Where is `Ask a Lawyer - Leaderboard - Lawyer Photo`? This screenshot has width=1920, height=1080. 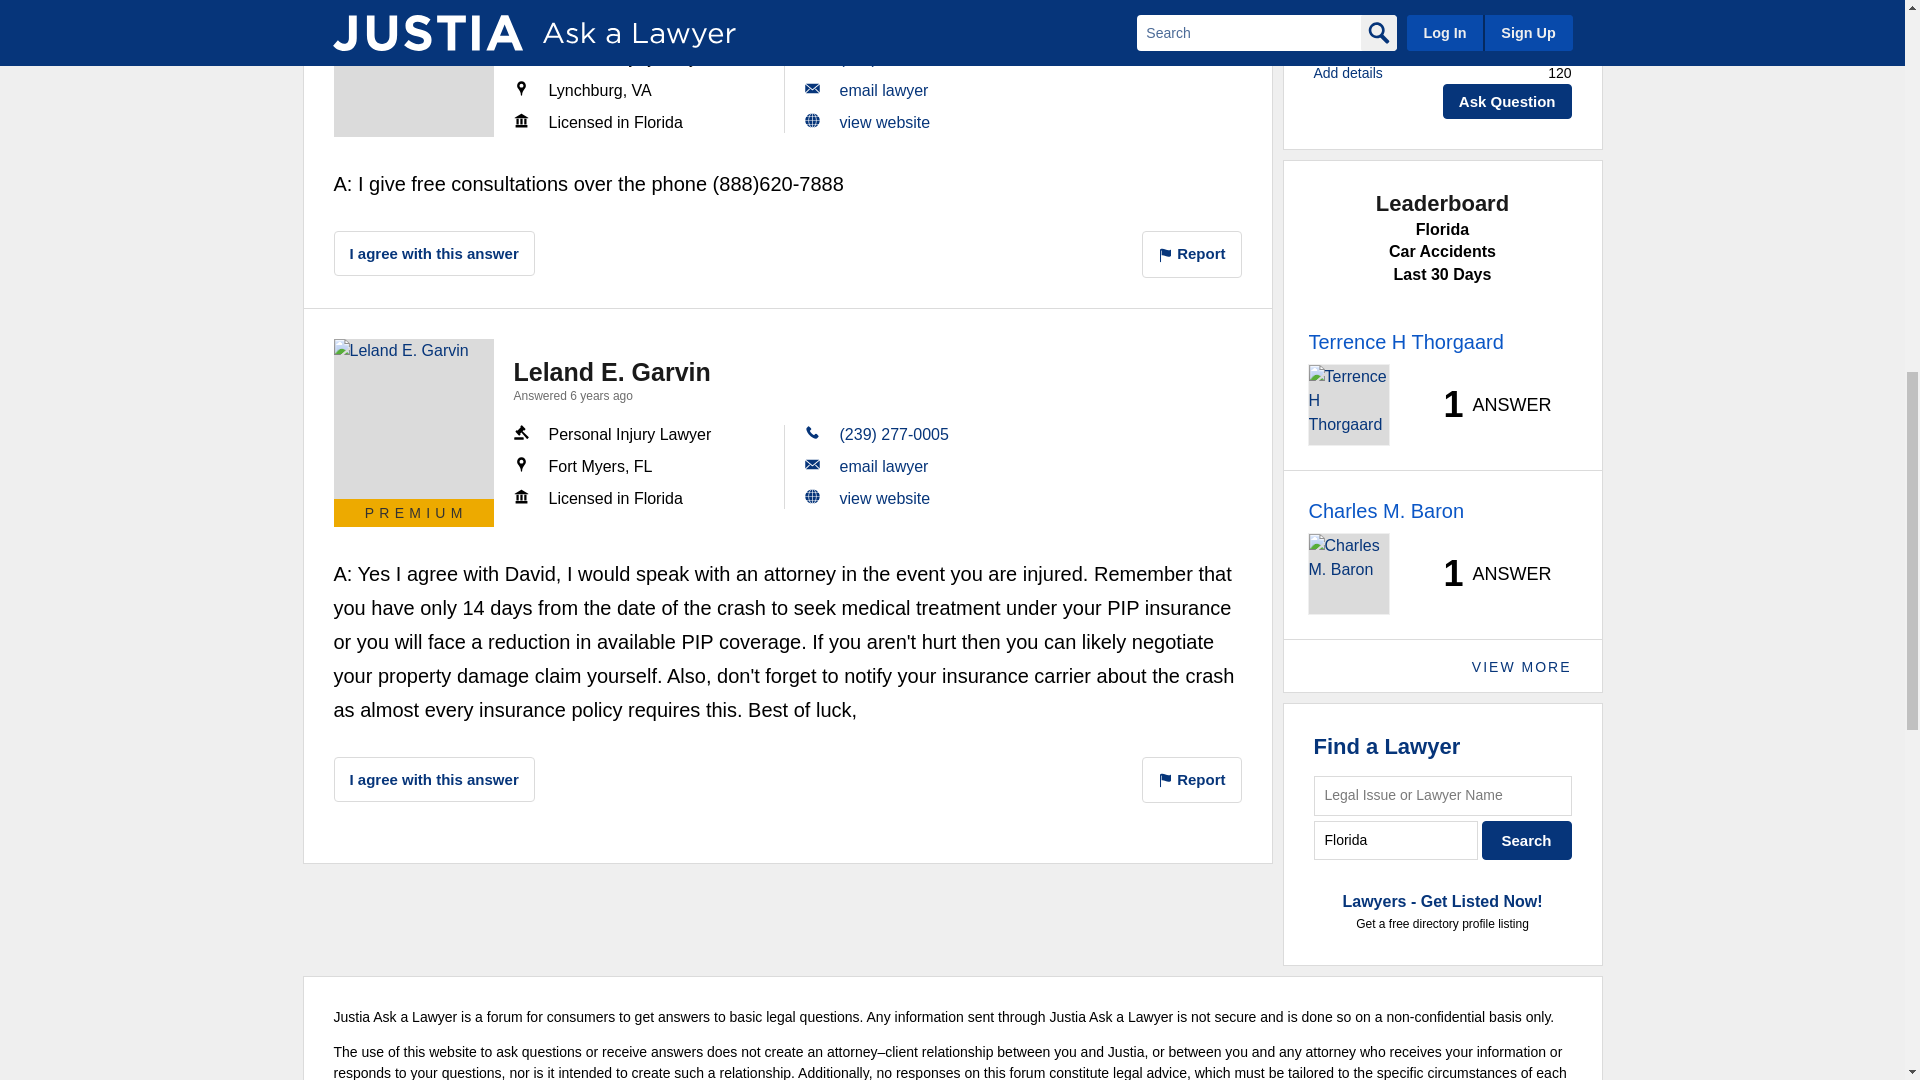 Ask a Lawyer - Leaderboard - Lawyer Photo is located at coordinates (1348, 574).